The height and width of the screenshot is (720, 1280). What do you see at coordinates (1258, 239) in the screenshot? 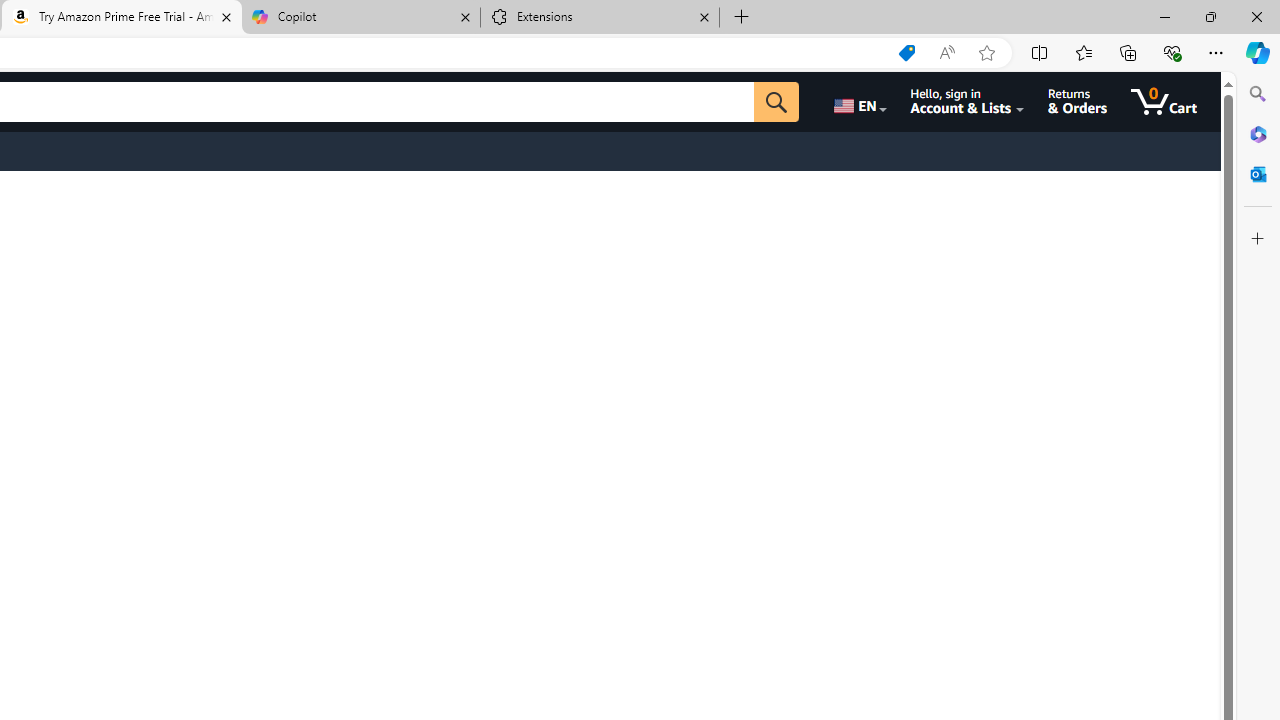
I see `Customize` at bounding box center [1258, 239].